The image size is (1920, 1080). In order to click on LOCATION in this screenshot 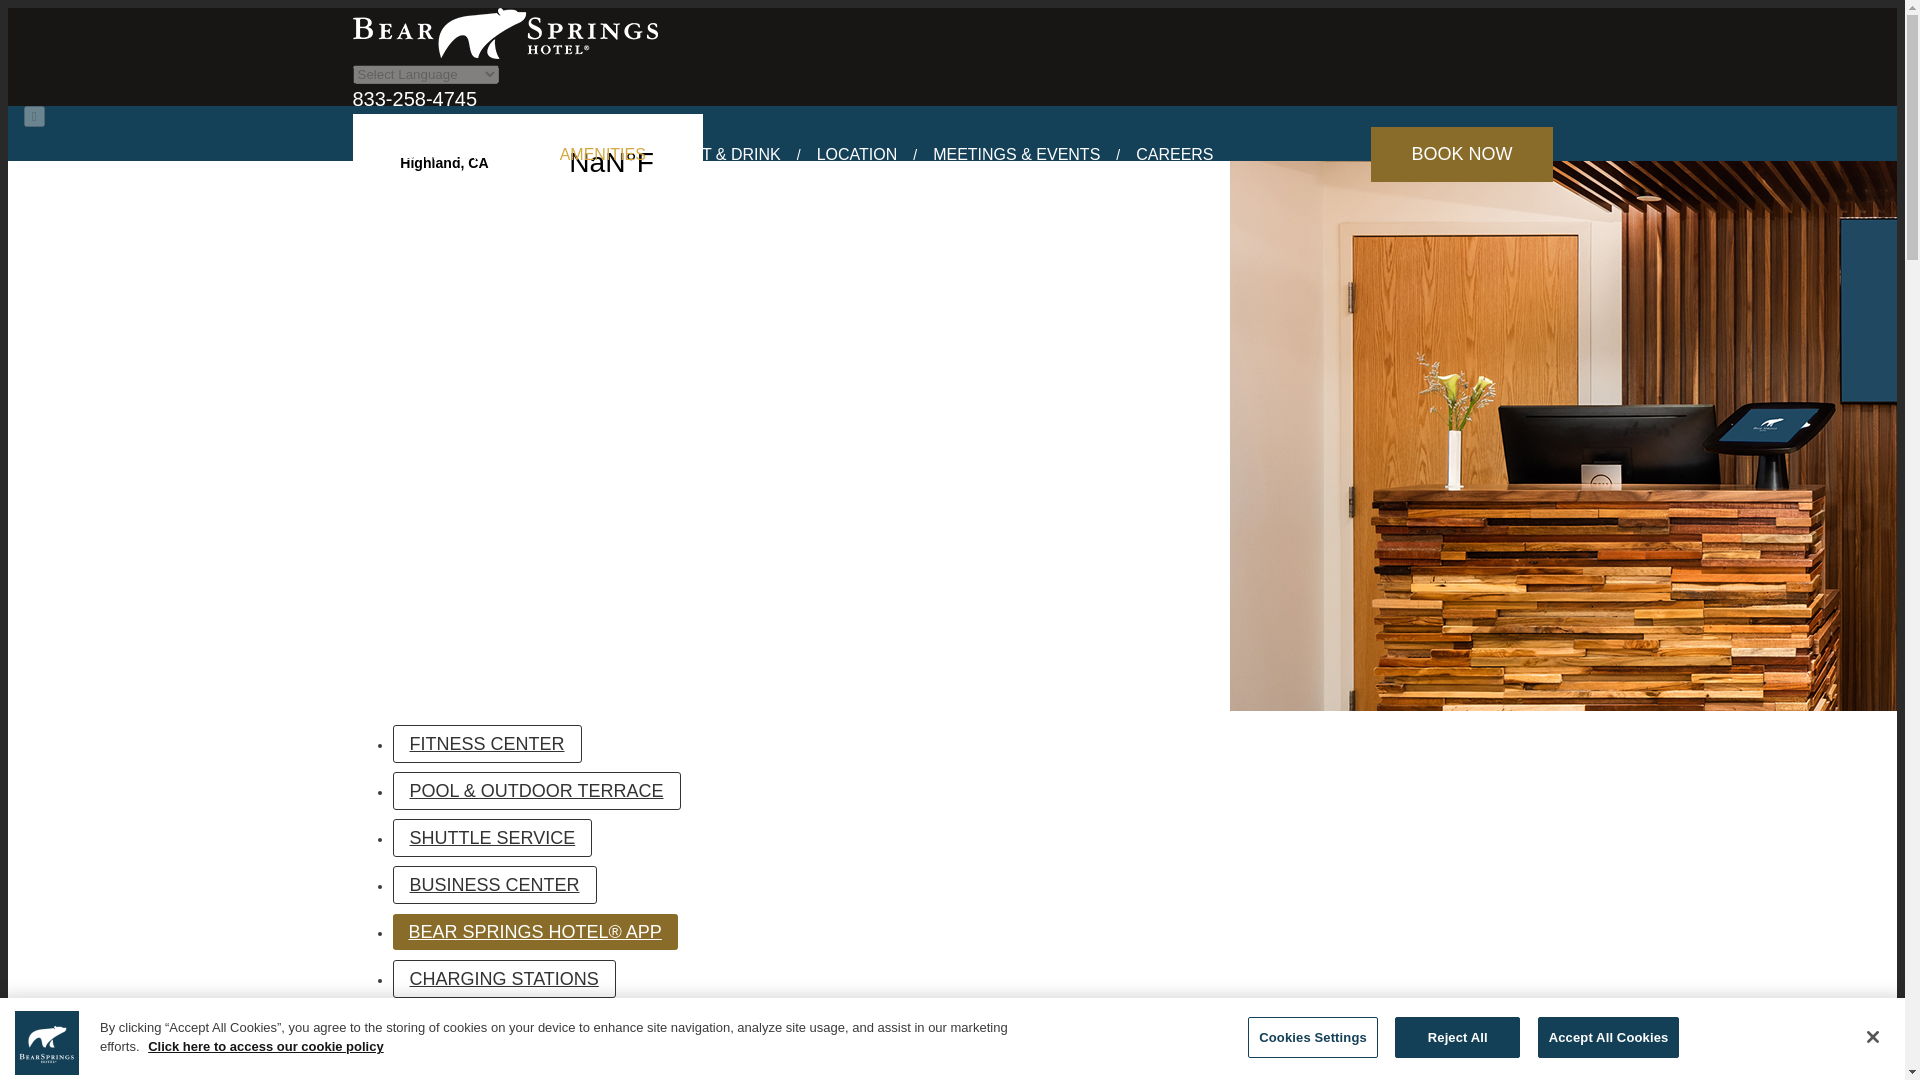, I will do `click(857, 154)`.